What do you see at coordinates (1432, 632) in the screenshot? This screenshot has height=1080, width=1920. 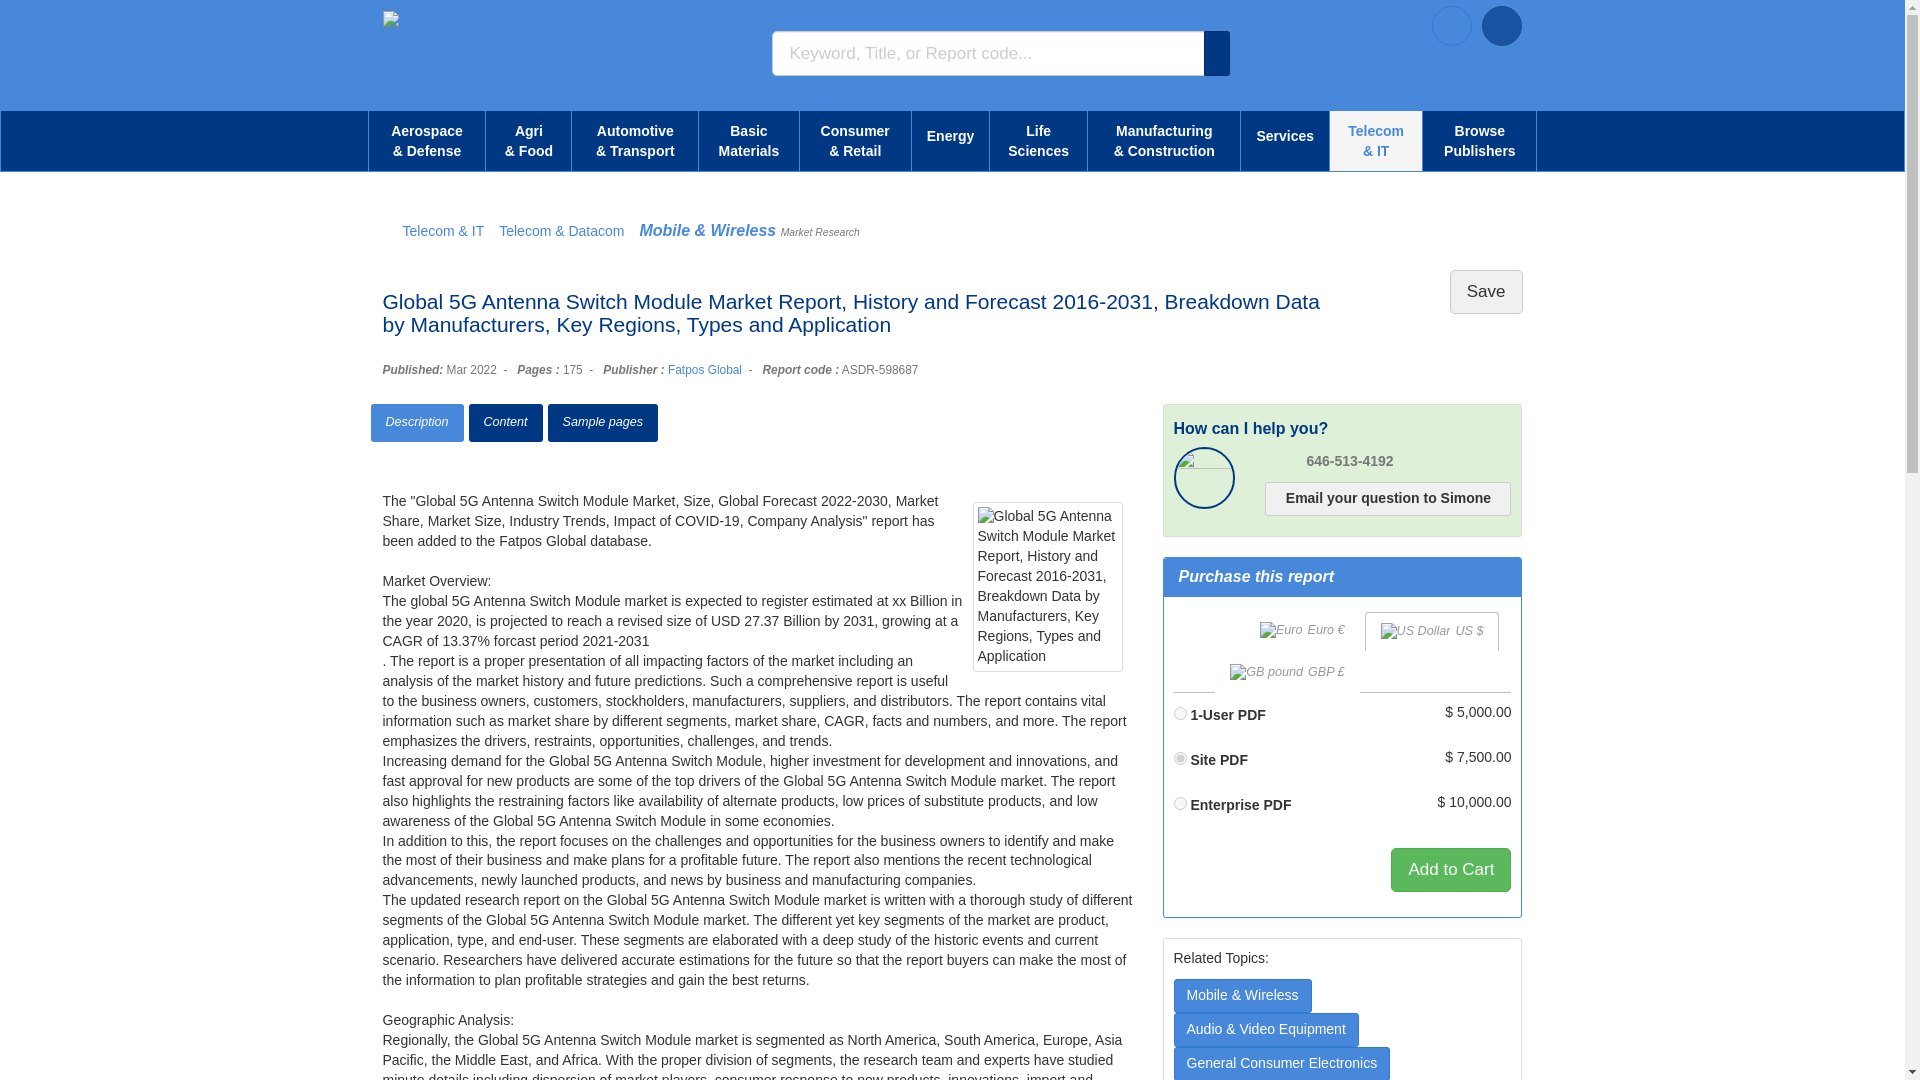 I see `Change currency to US Dollar` at bounding box center [1432, 632].